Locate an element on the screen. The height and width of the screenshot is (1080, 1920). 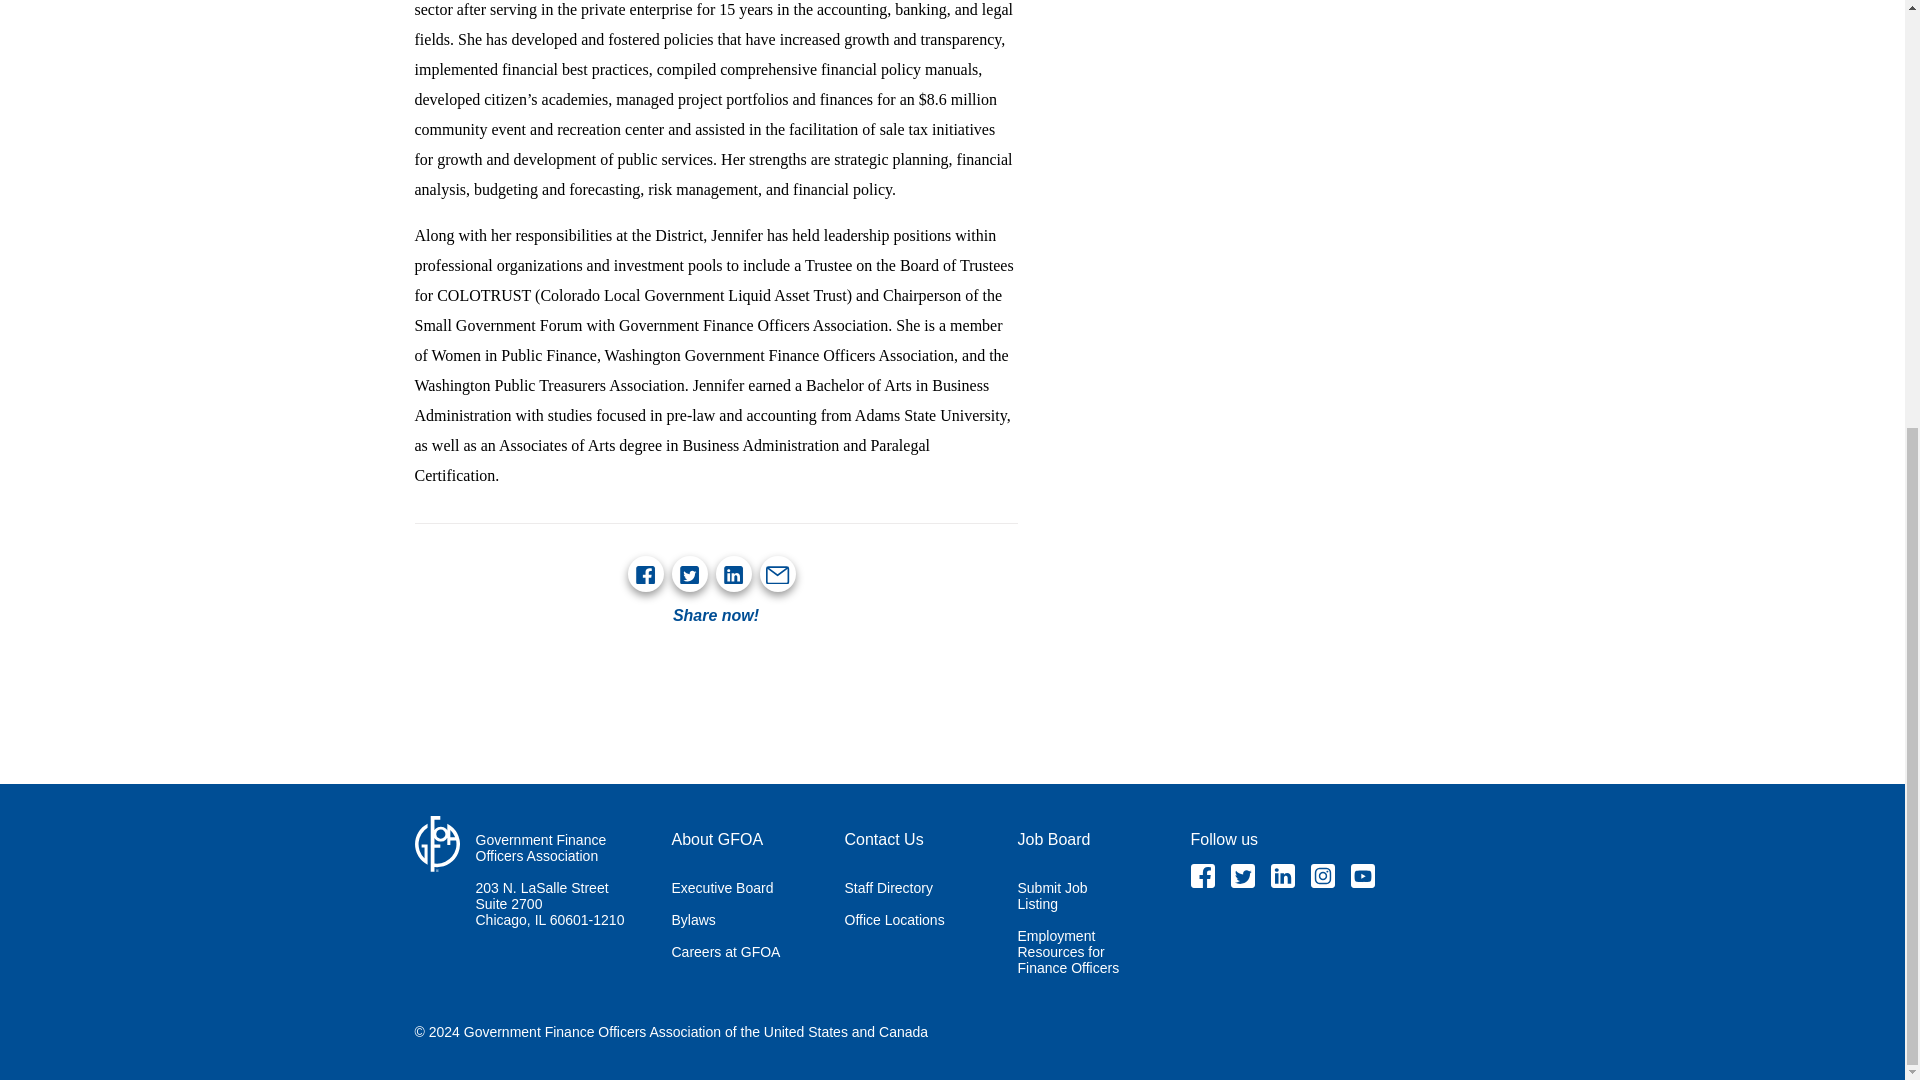
LinkedIn is located at coordinates (732, 574).